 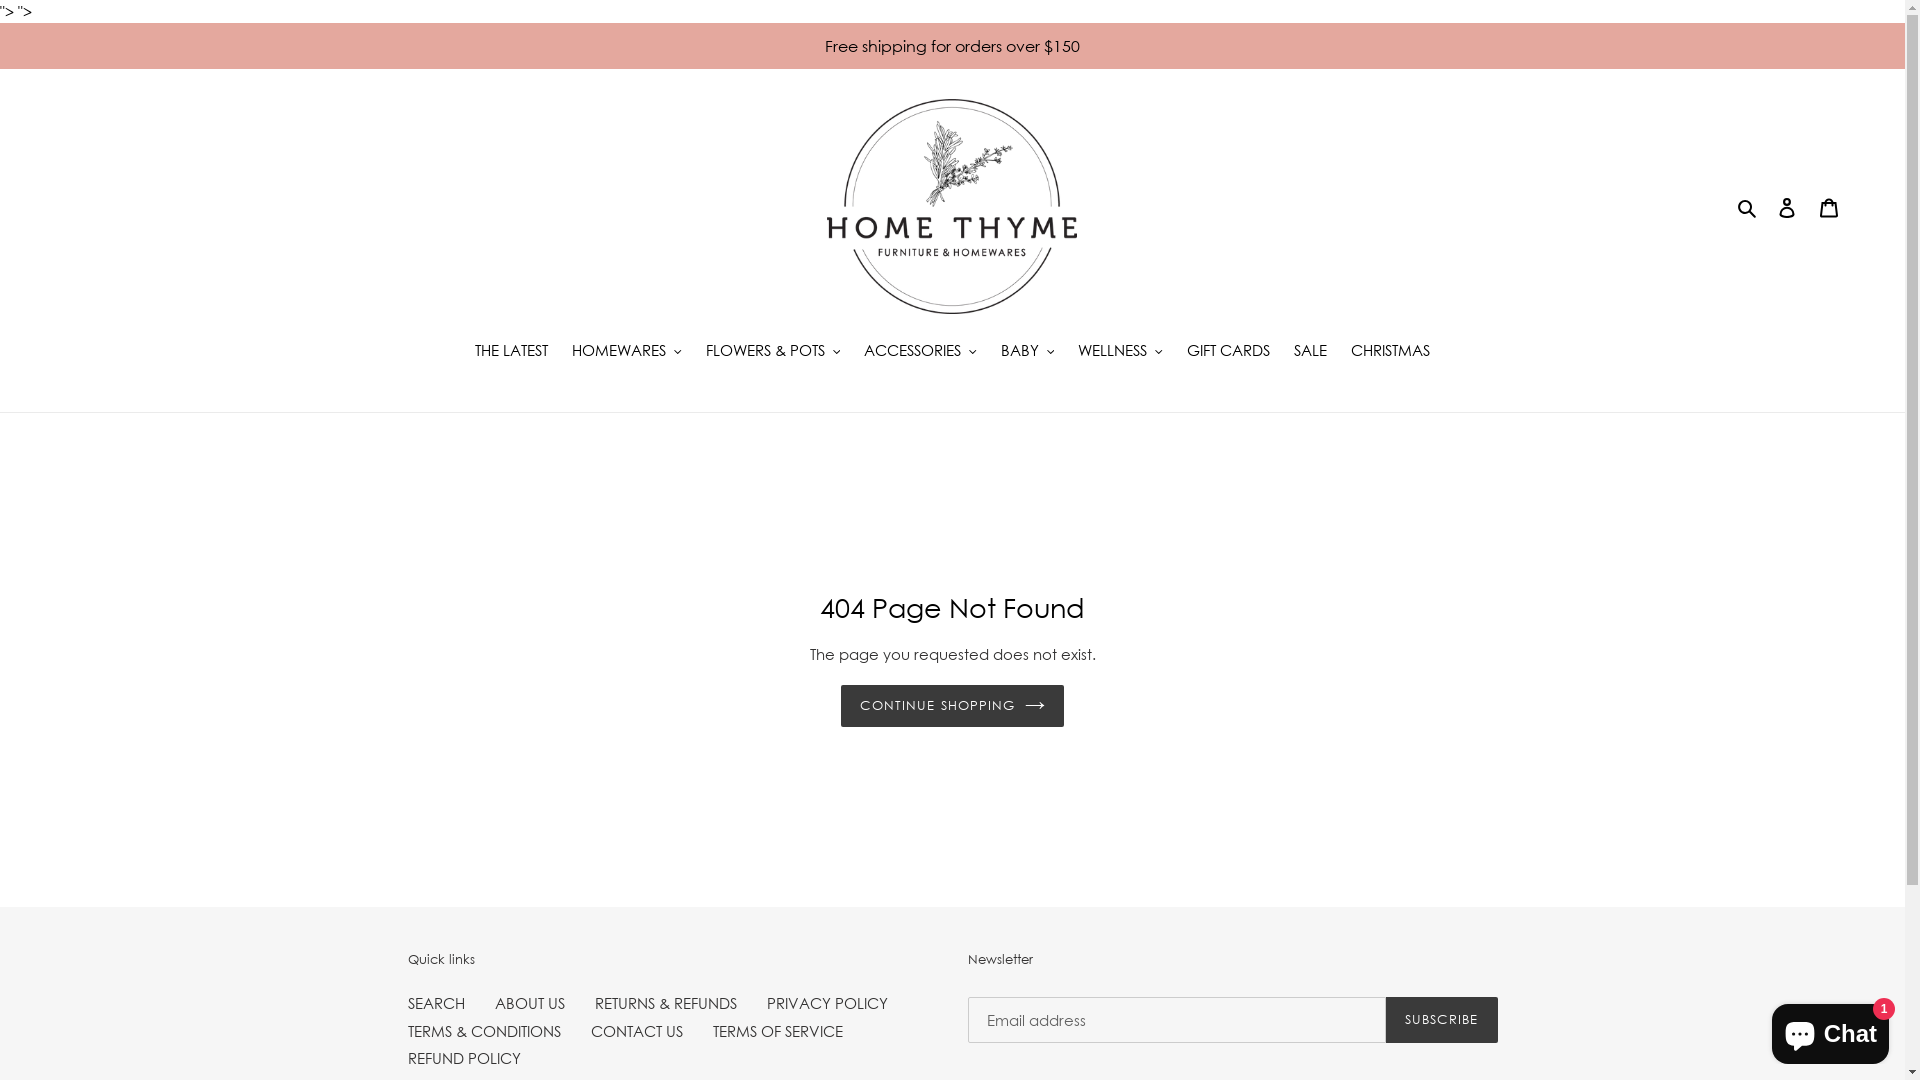 I want to click on ACCESSORIES, so click(x=920, y=352).